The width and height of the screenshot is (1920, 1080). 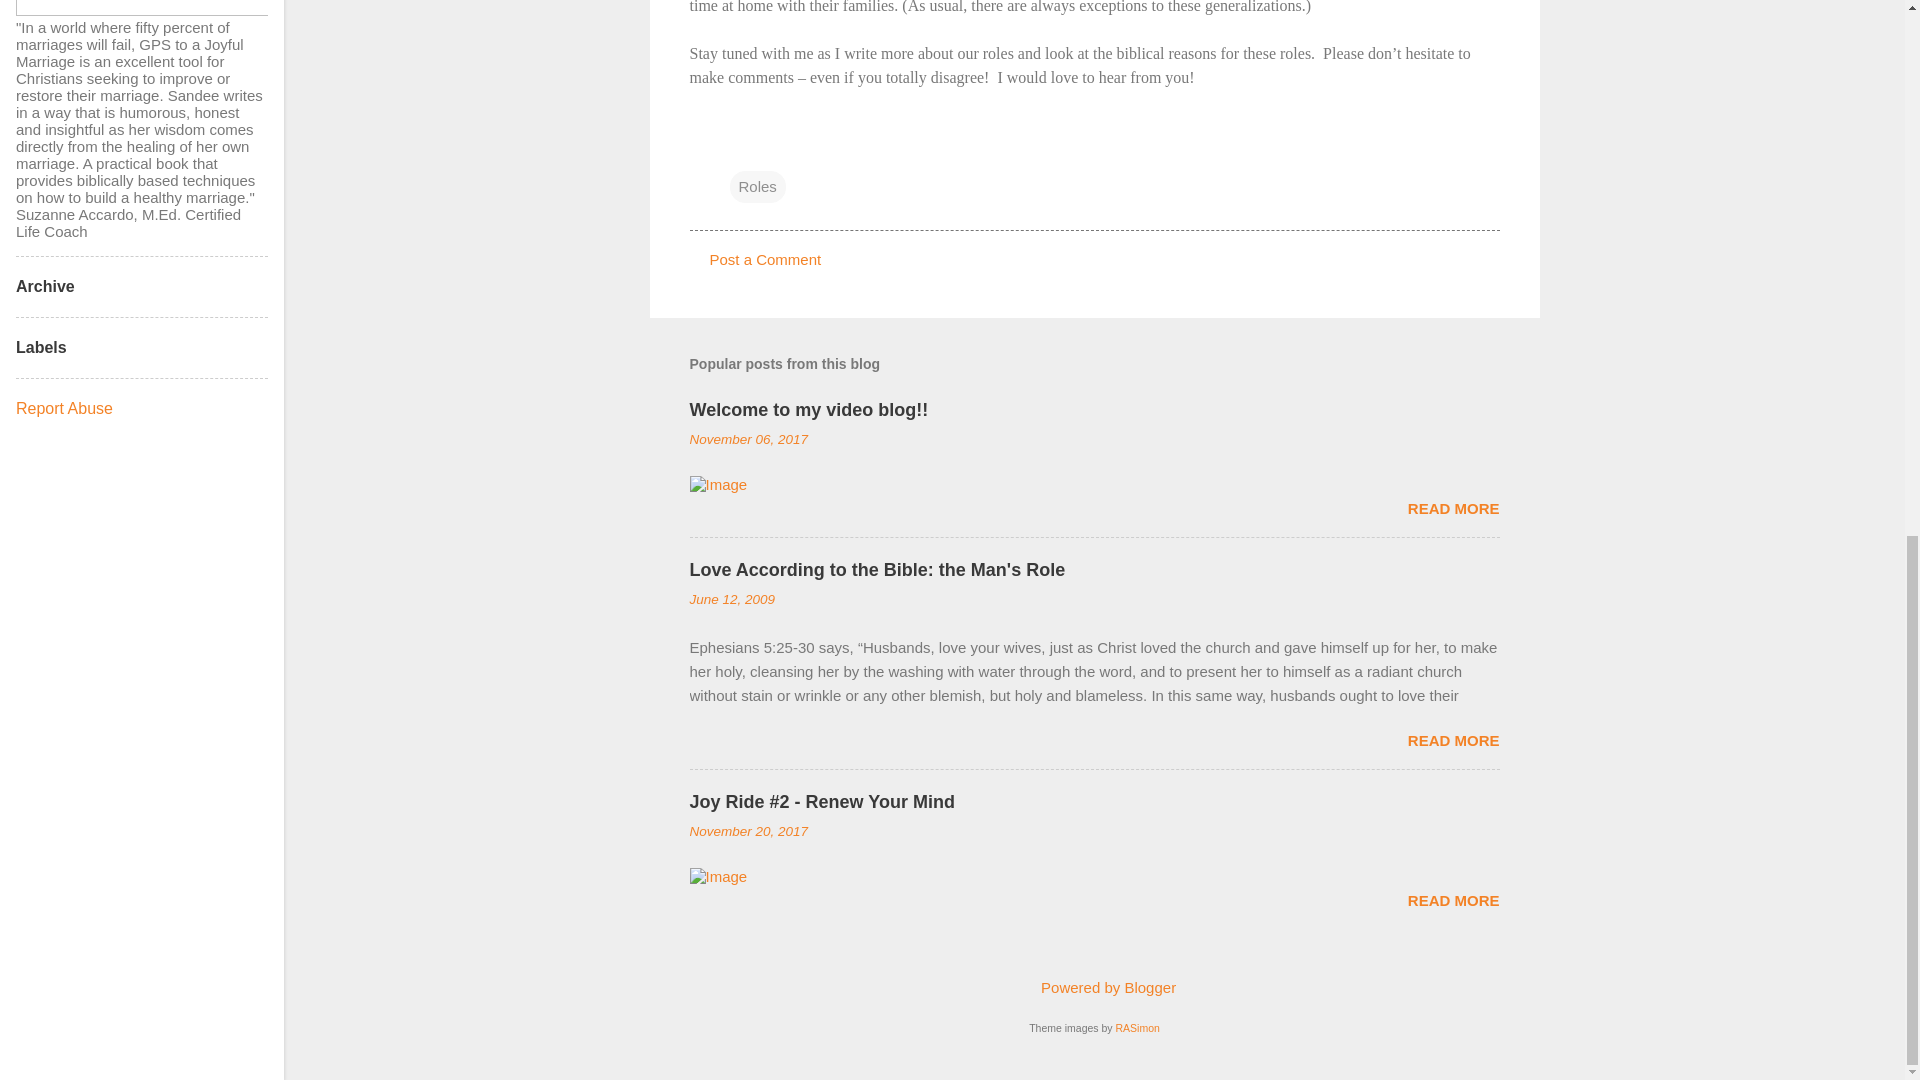 I want to click on Love According to the Bible: the Man's Role, so click(x=877, y=570).